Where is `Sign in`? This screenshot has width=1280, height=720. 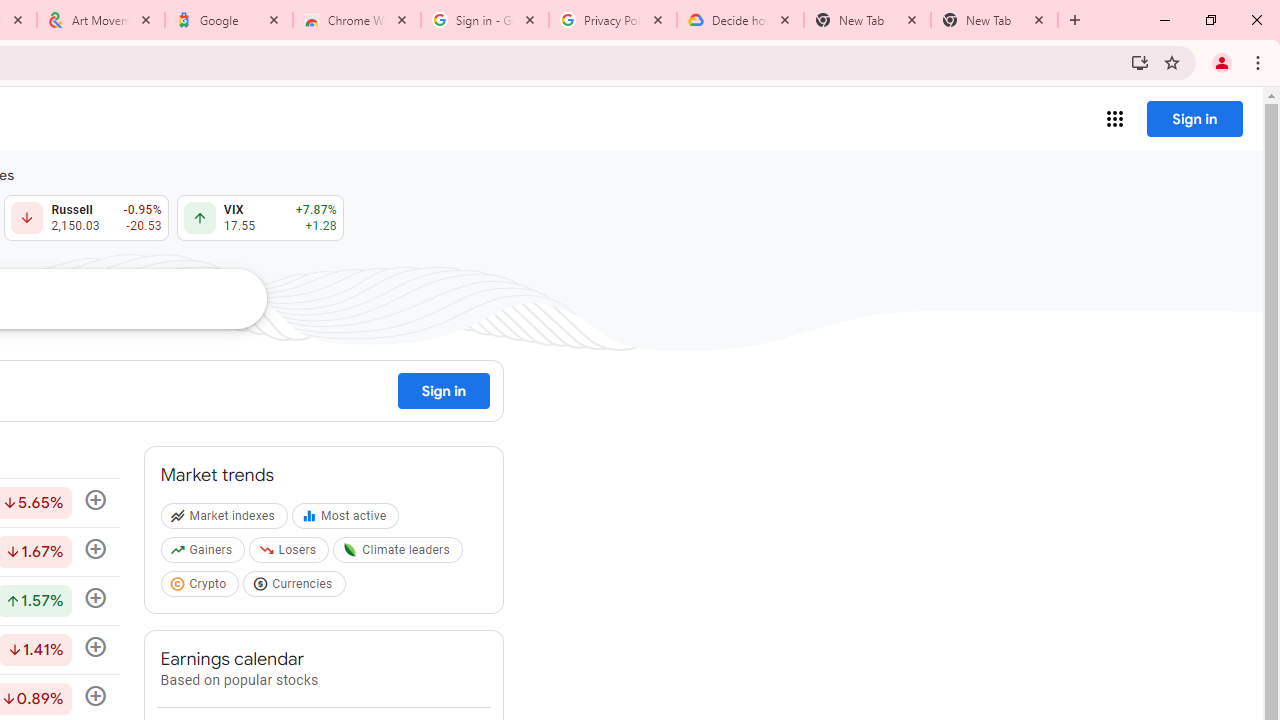 Sign in is located at coordinates (1194, 118).